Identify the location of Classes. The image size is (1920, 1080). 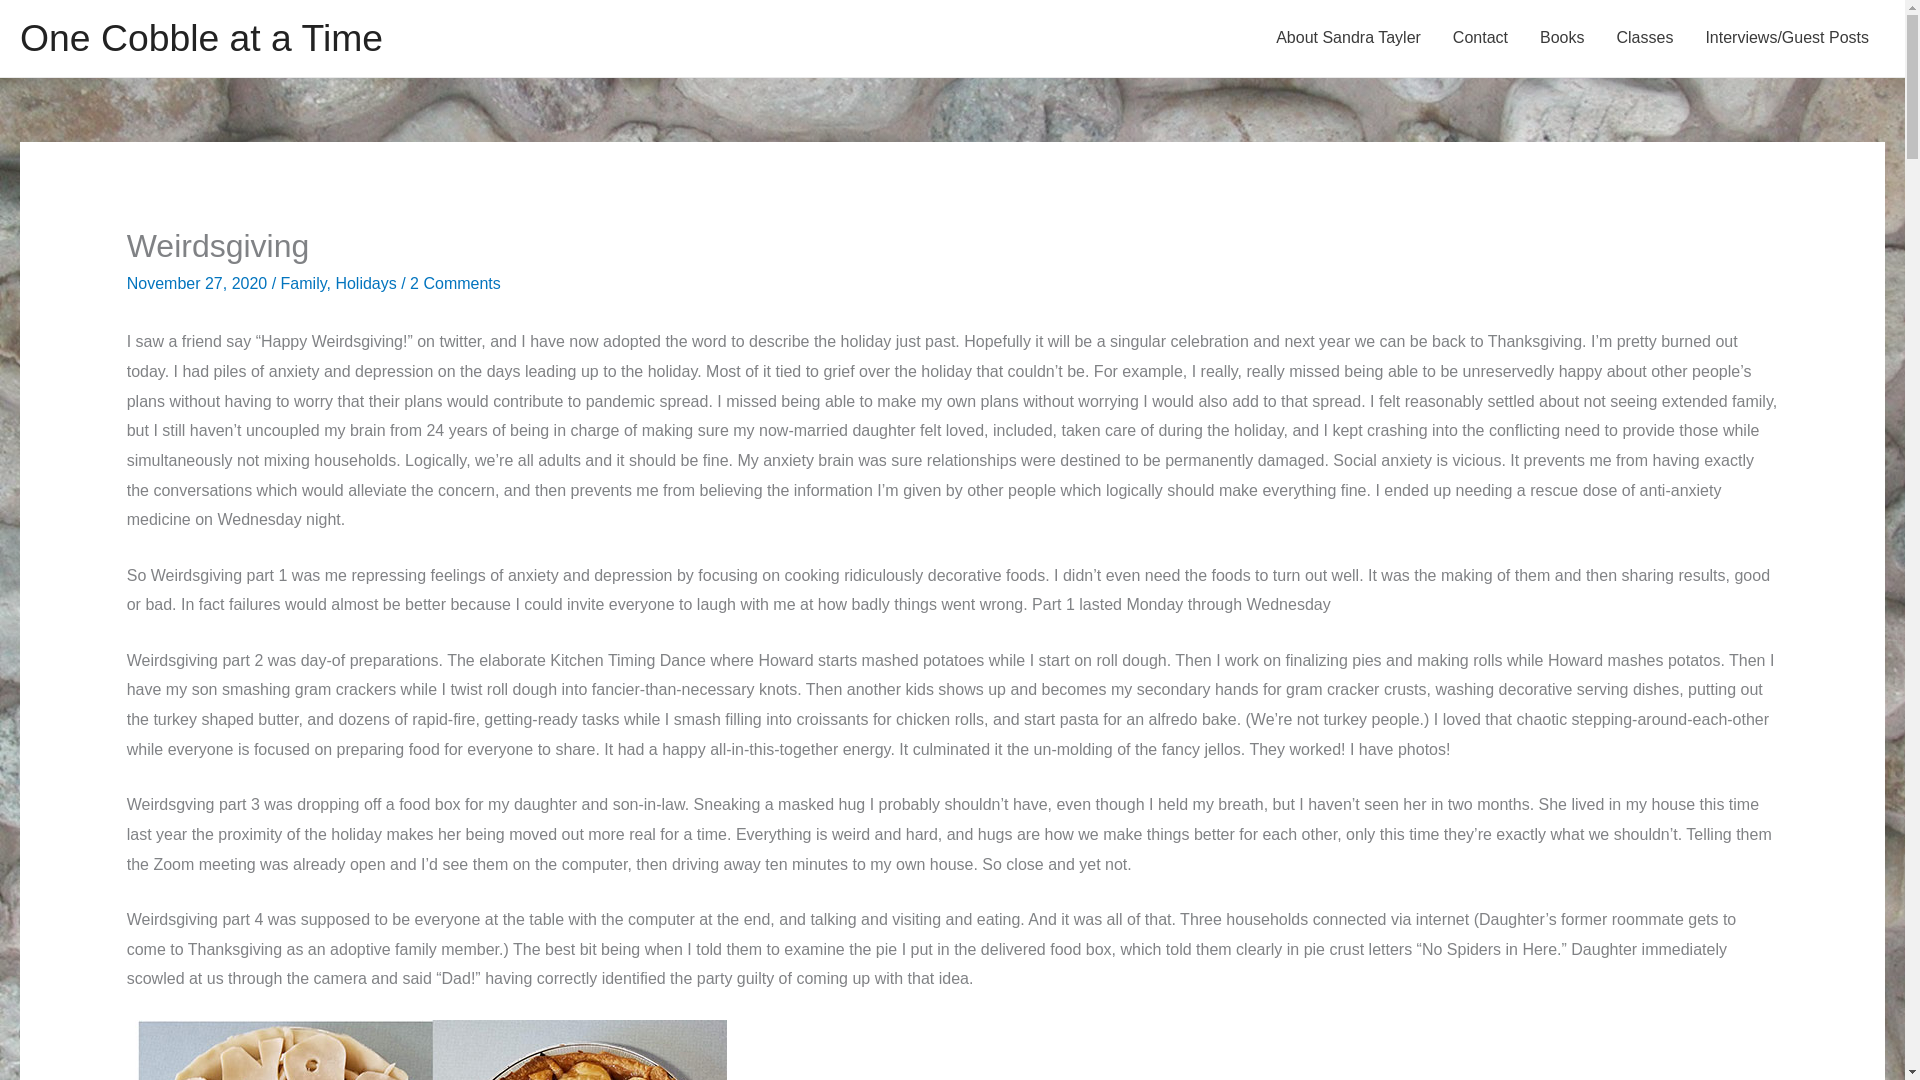
(1644, 38).